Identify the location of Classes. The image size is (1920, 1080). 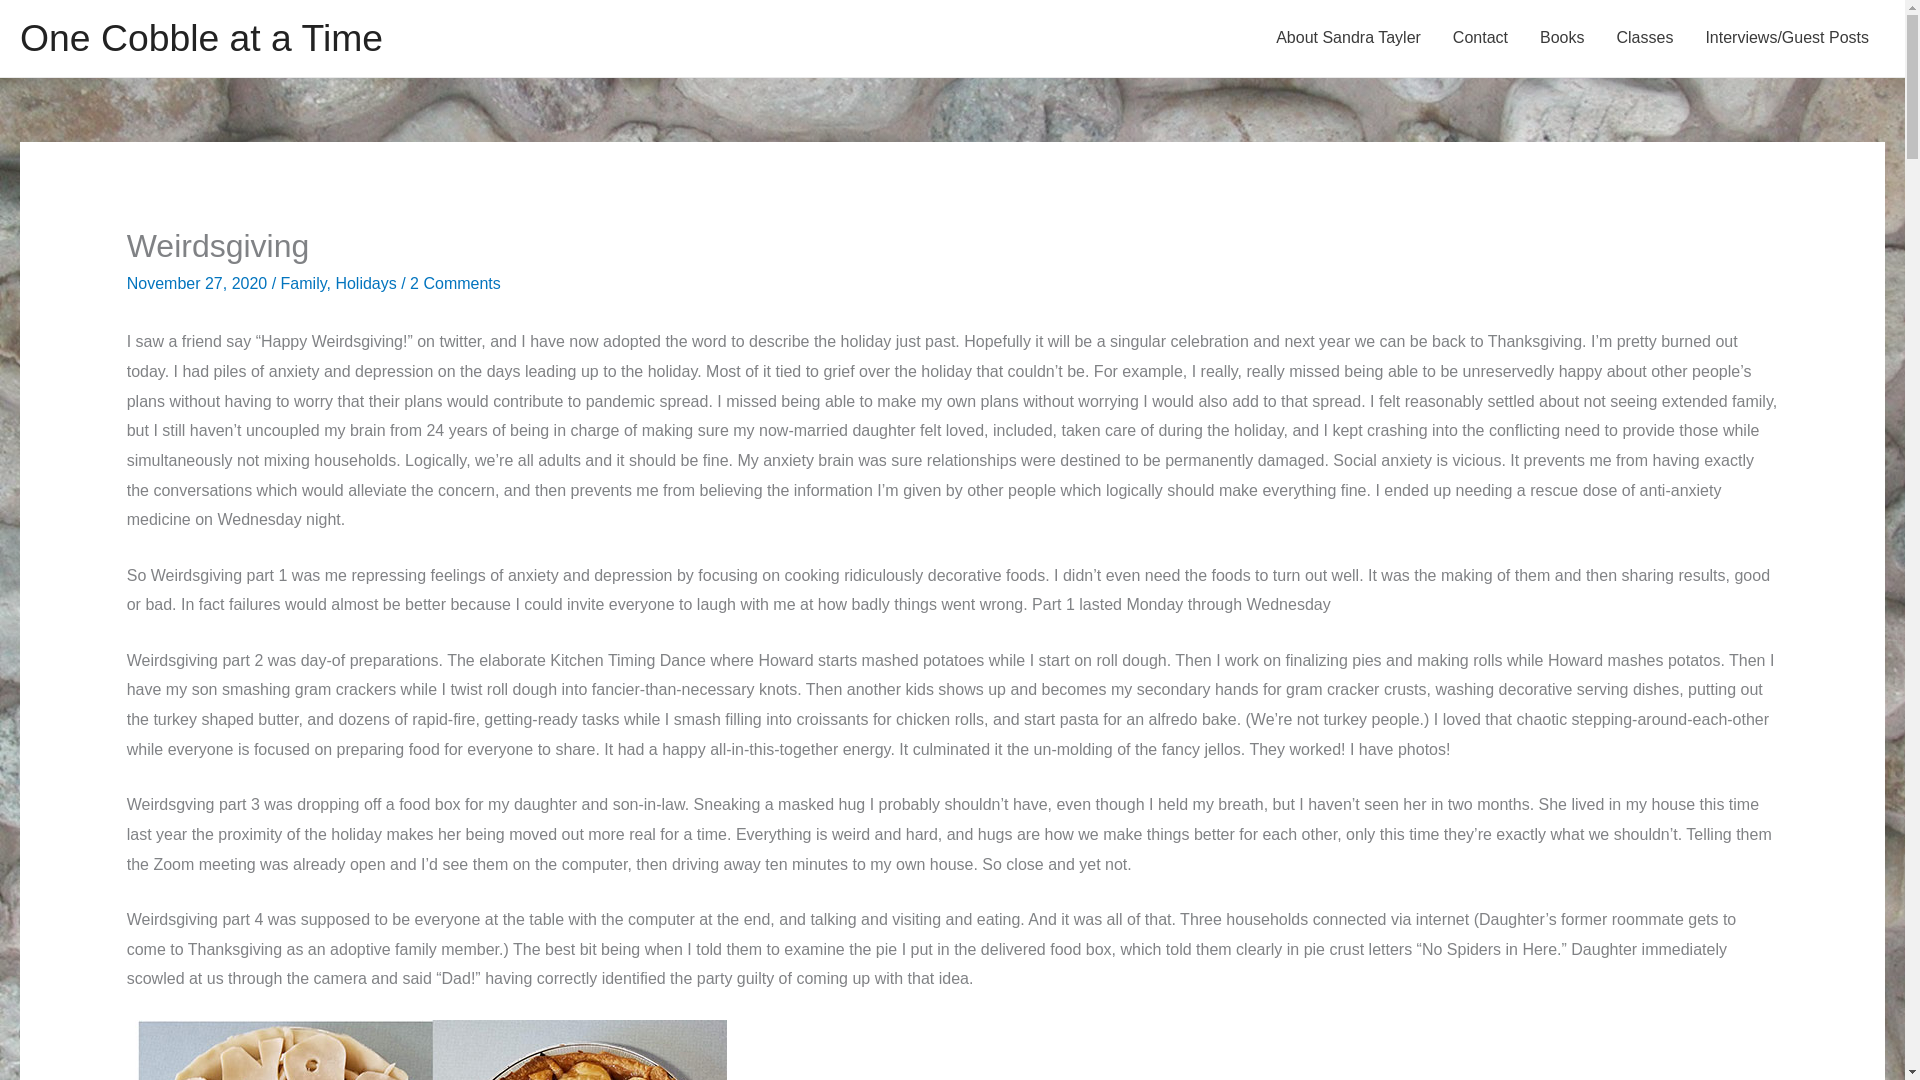
(1644, 38).